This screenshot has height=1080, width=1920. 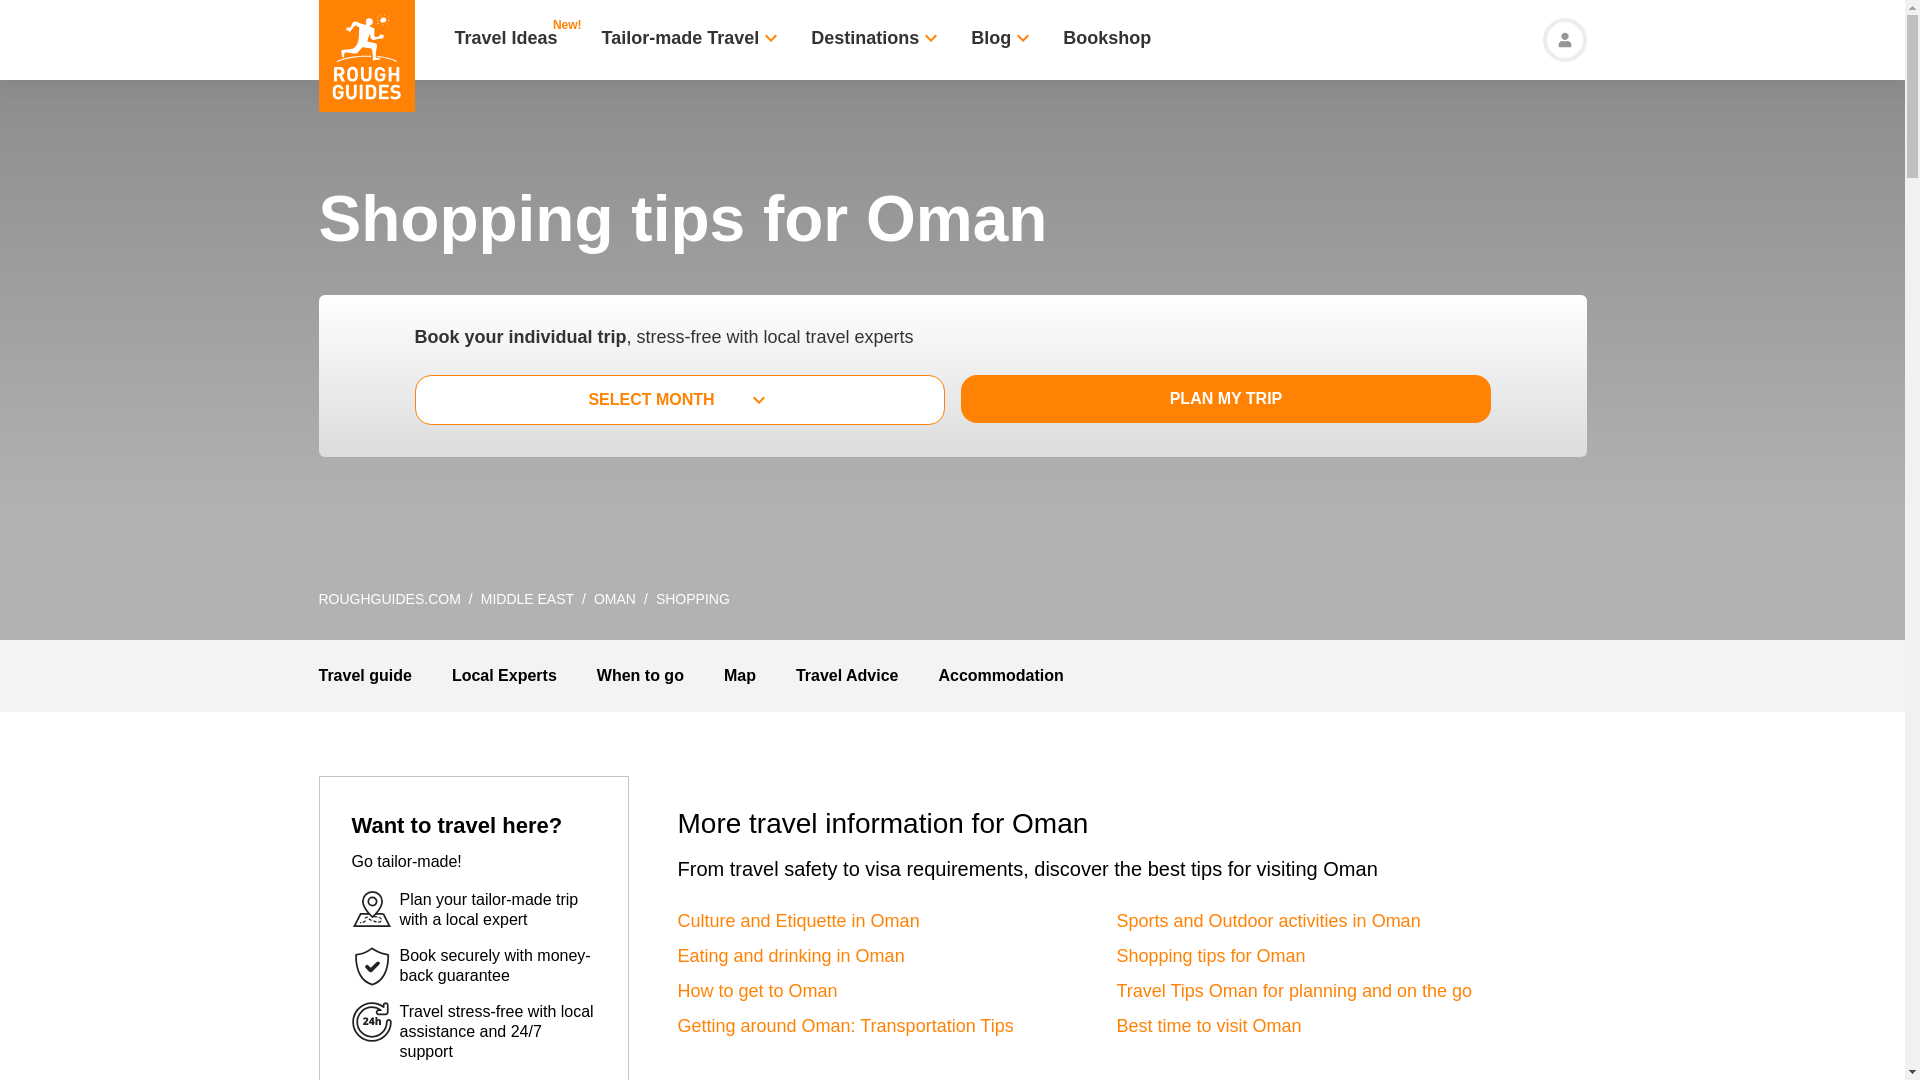 What do you see at coordinates (757, 990) in the screenshot?
I see `How to get to Oman` at bounding box center [757, 990].